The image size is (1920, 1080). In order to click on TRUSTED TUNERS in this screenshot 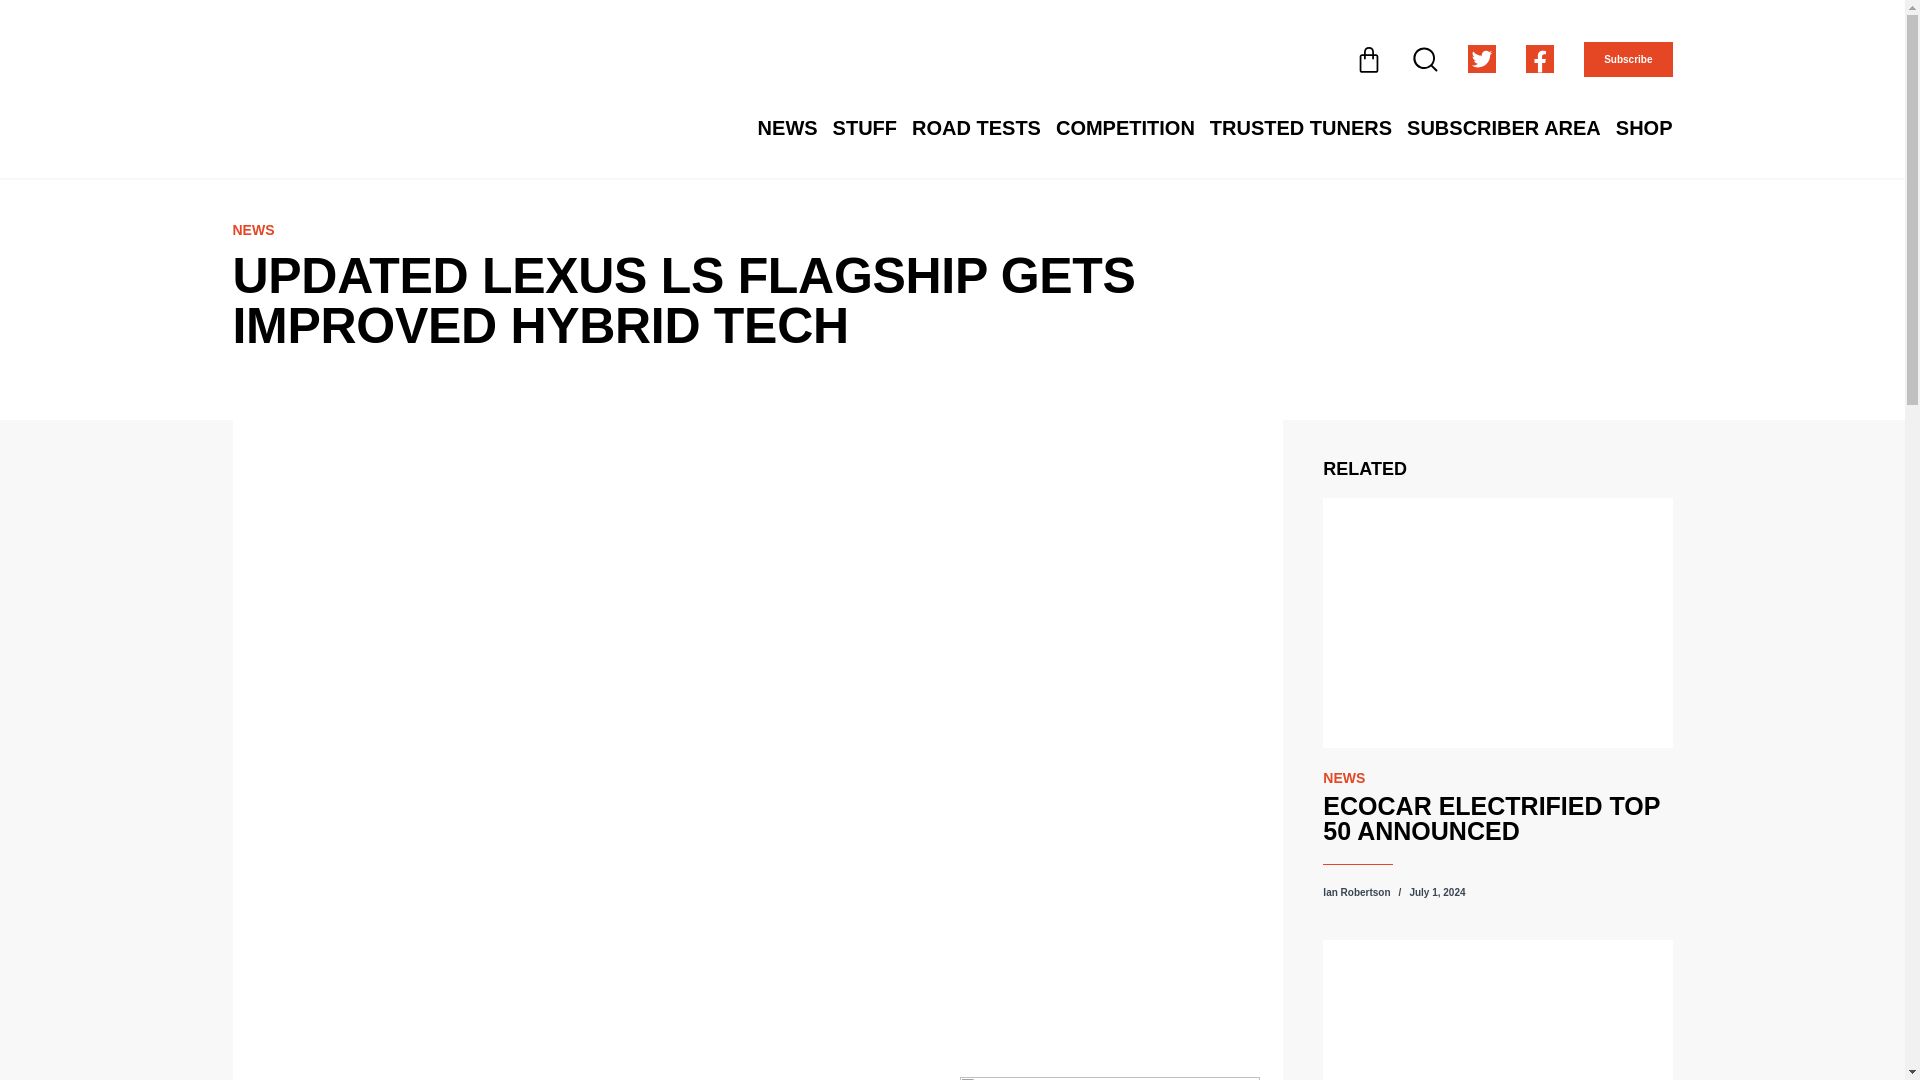, I will do `click(1300, 128)`.